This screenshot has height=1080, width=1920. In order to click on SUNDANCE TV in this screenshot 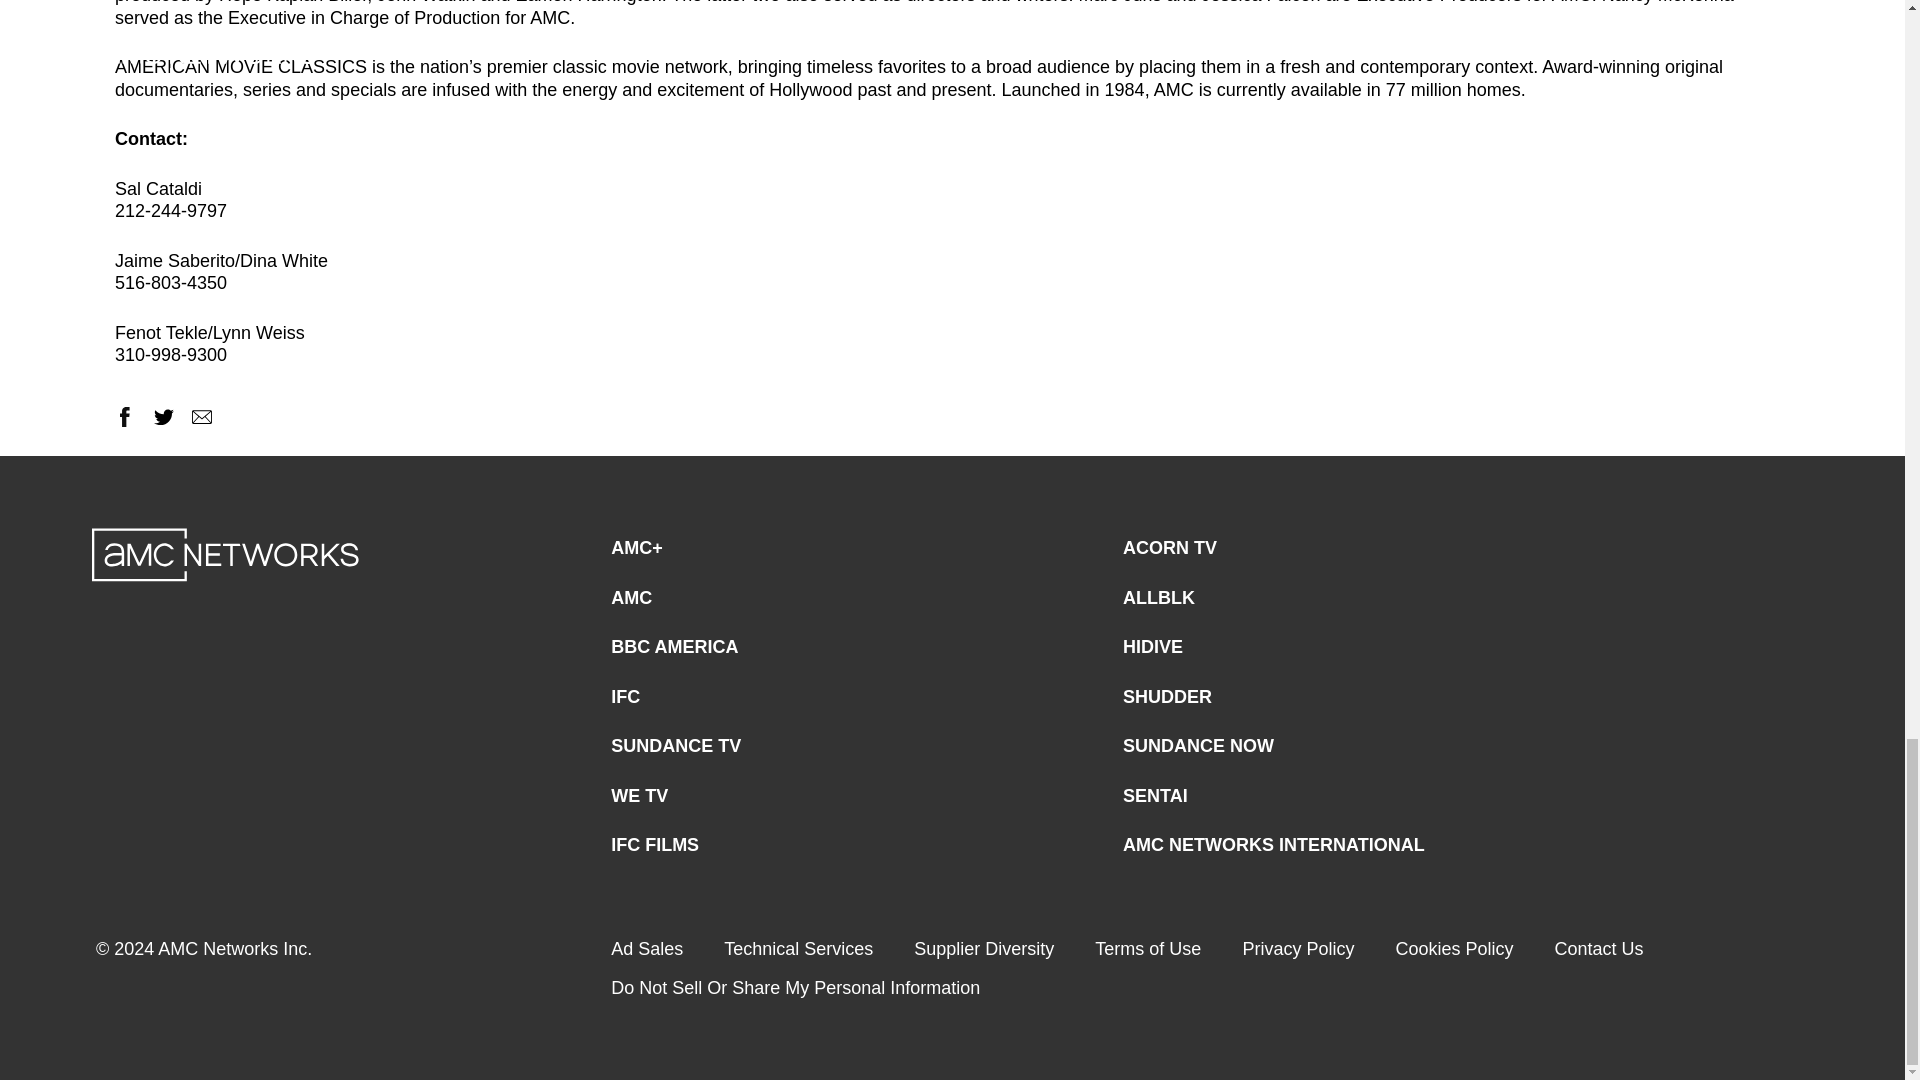, I will do `click(676, 746)`.